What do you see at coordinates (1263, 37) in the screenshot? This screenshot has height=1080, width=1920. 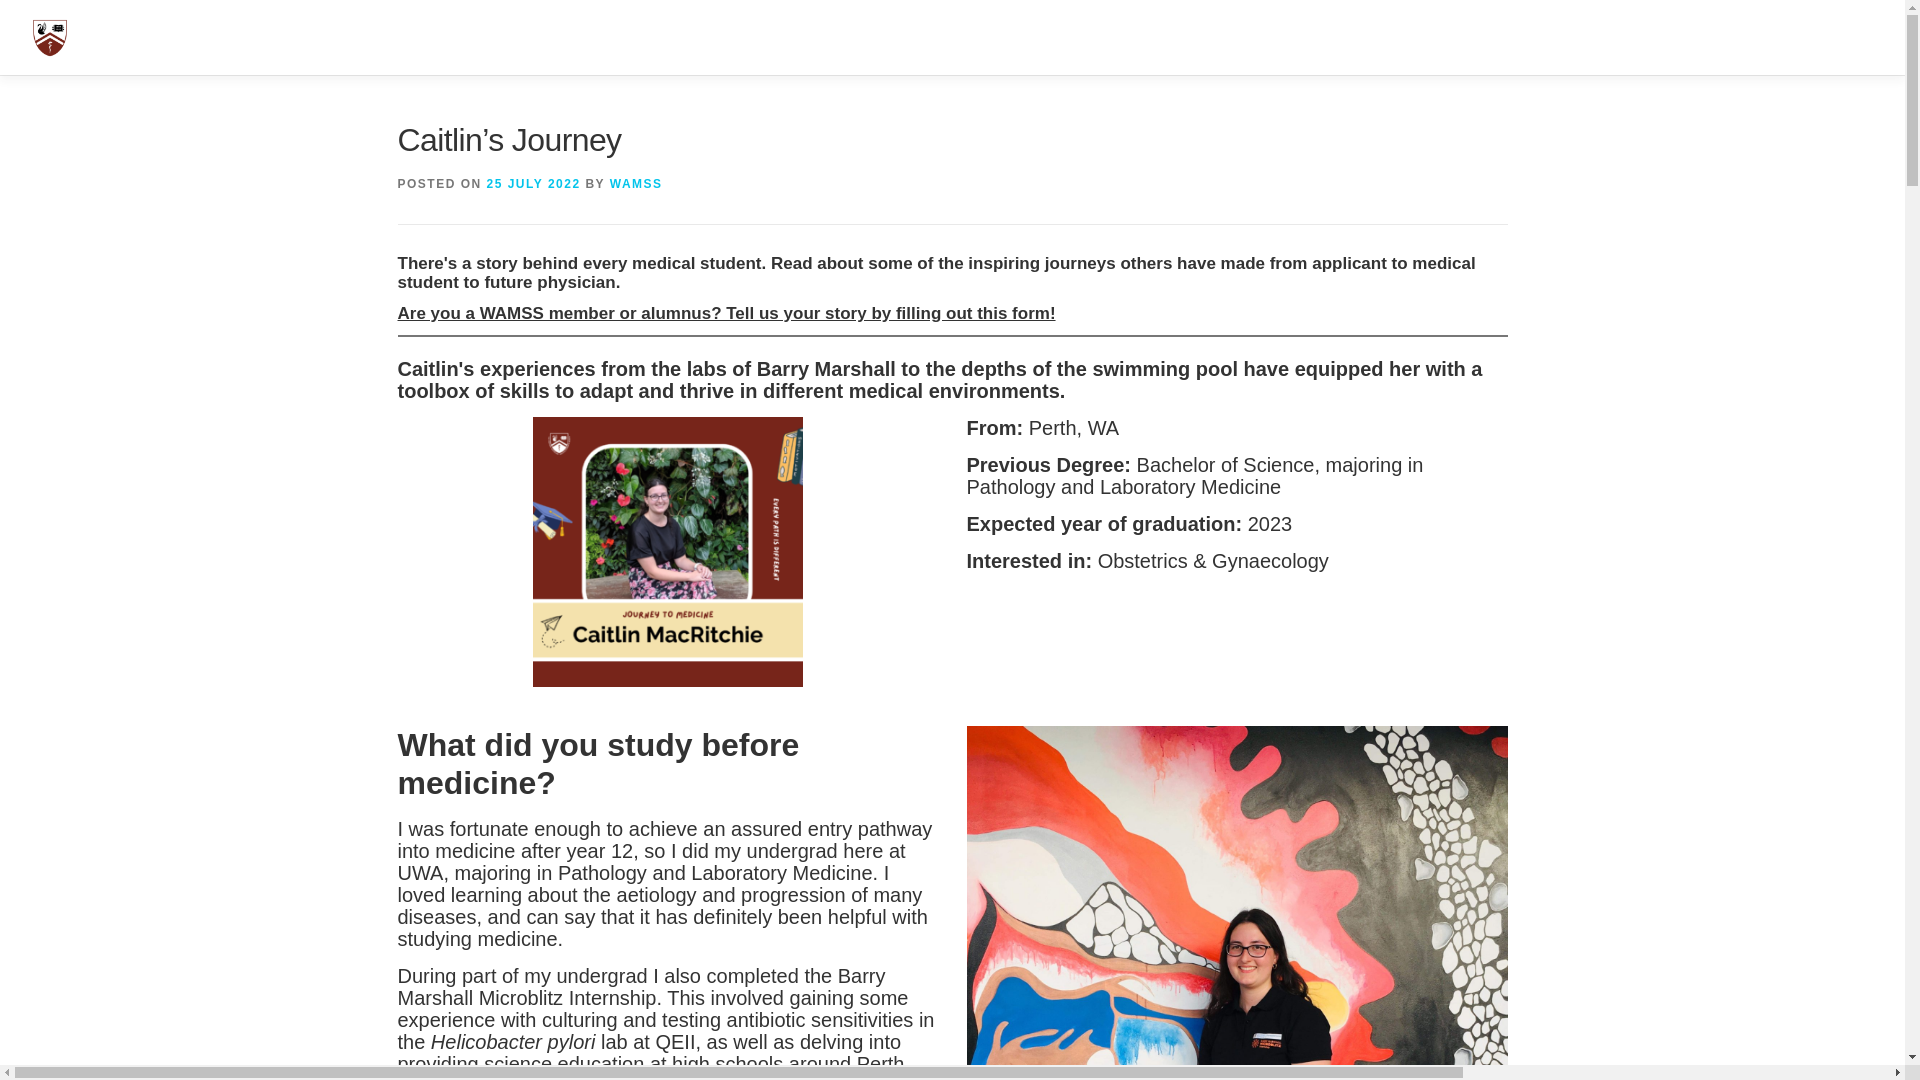 I see `ABOUT` at bounding box center [1263, 37].